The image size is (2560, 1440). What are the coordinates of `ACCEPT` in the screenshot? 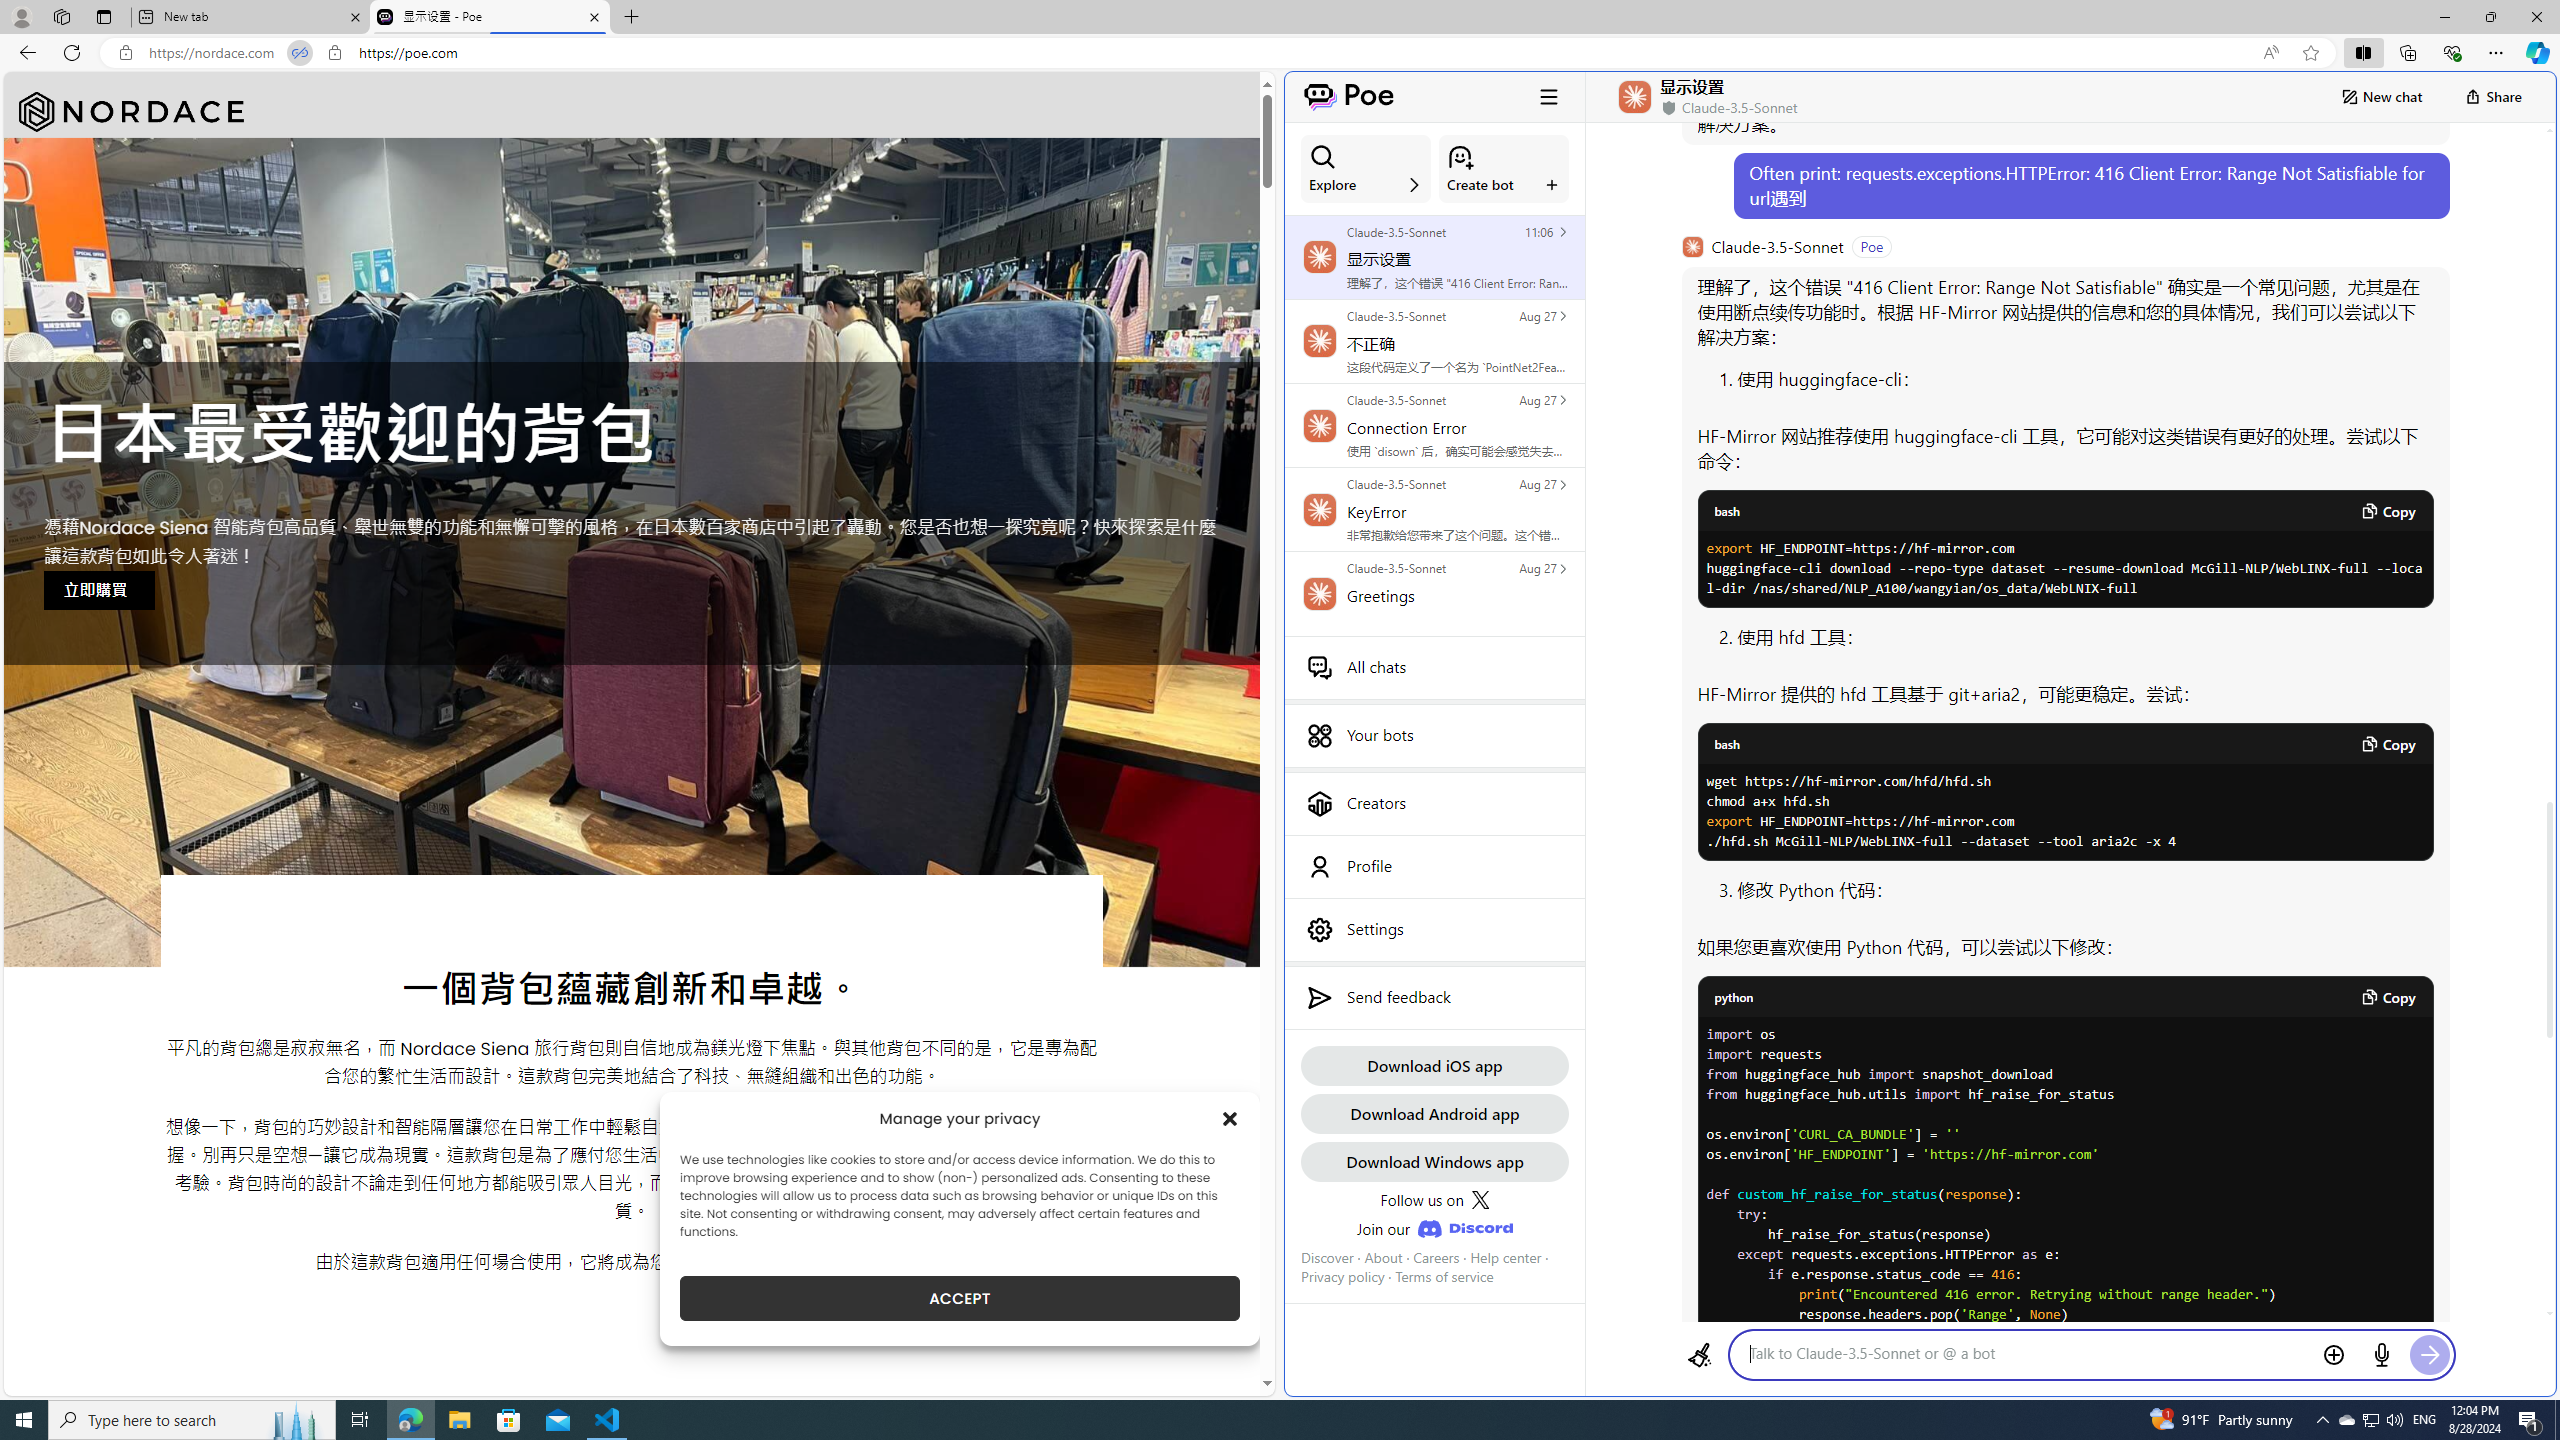 It's located at (960, 1298).